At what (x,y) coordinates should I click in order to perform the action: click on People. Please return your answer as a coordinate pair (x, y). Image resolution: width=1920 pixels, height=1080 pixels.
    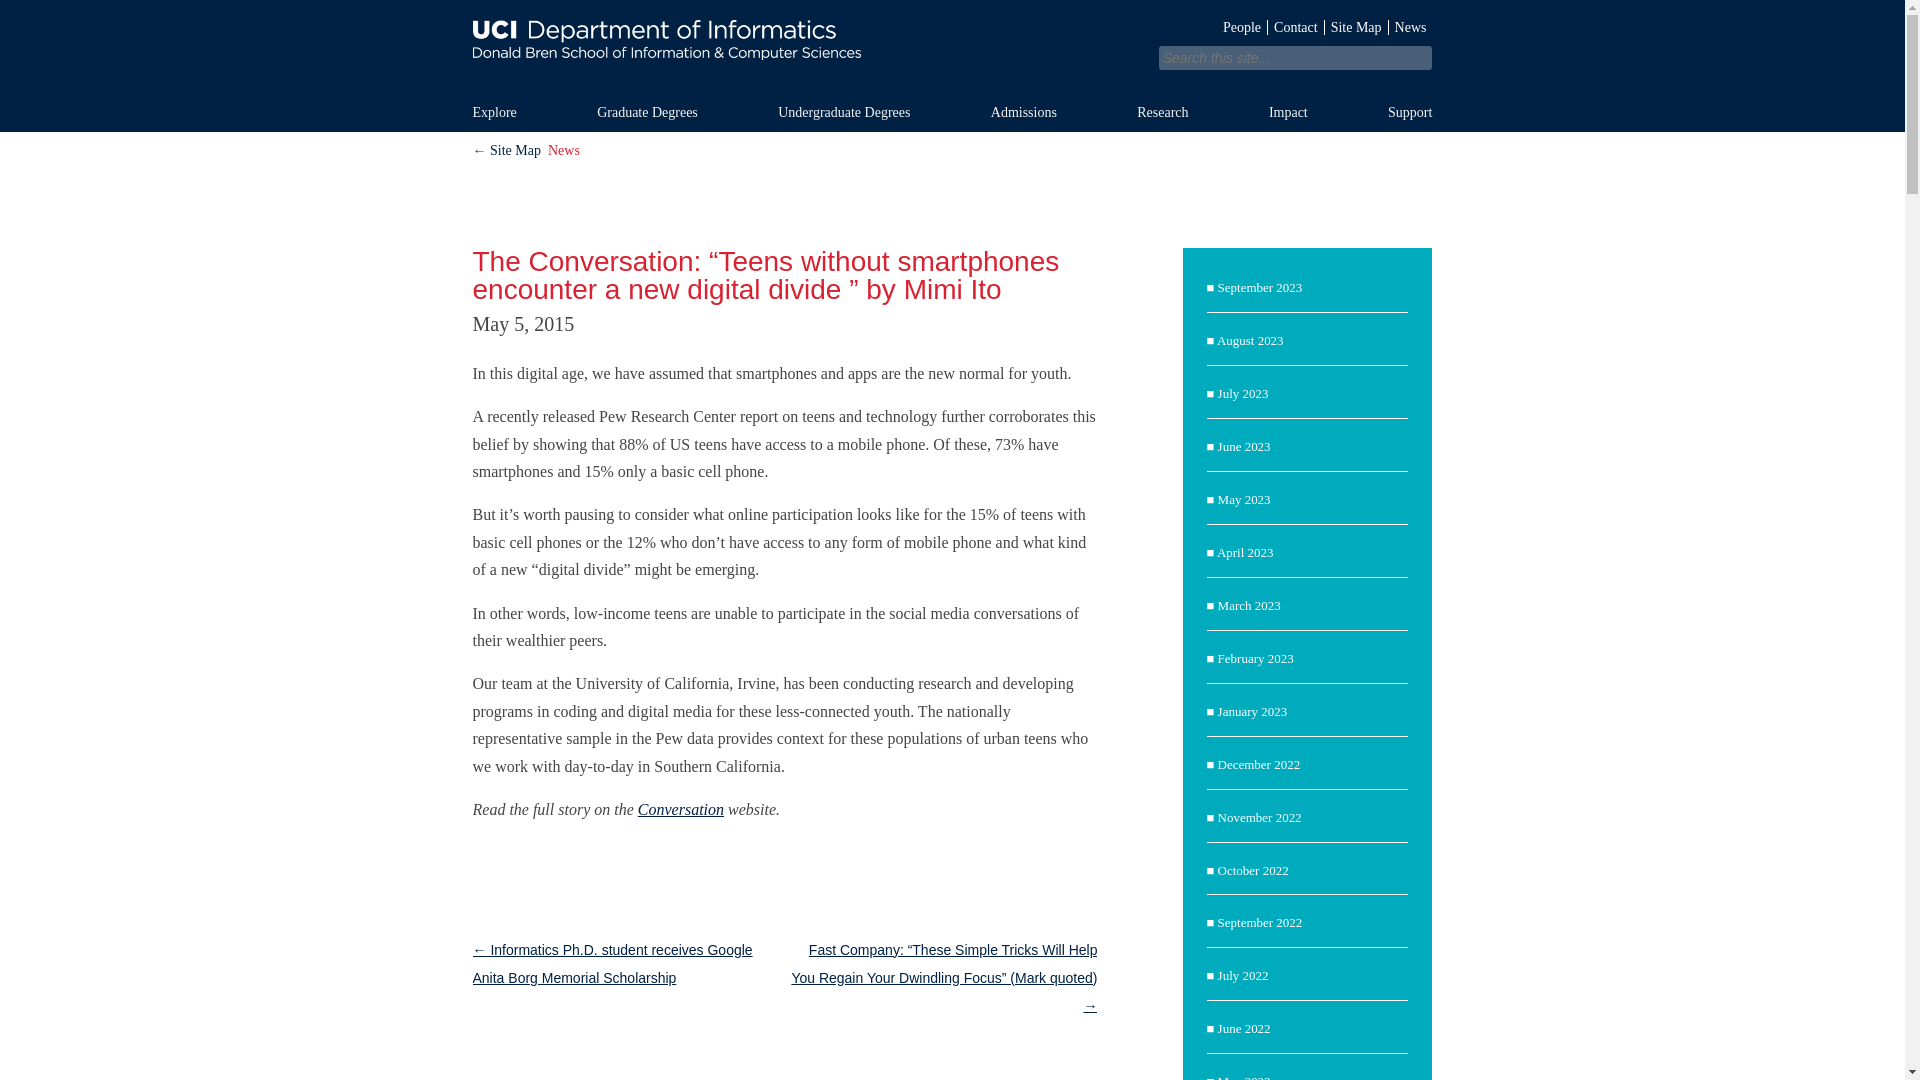
    Looking at the image, I should click on (1242, 27).